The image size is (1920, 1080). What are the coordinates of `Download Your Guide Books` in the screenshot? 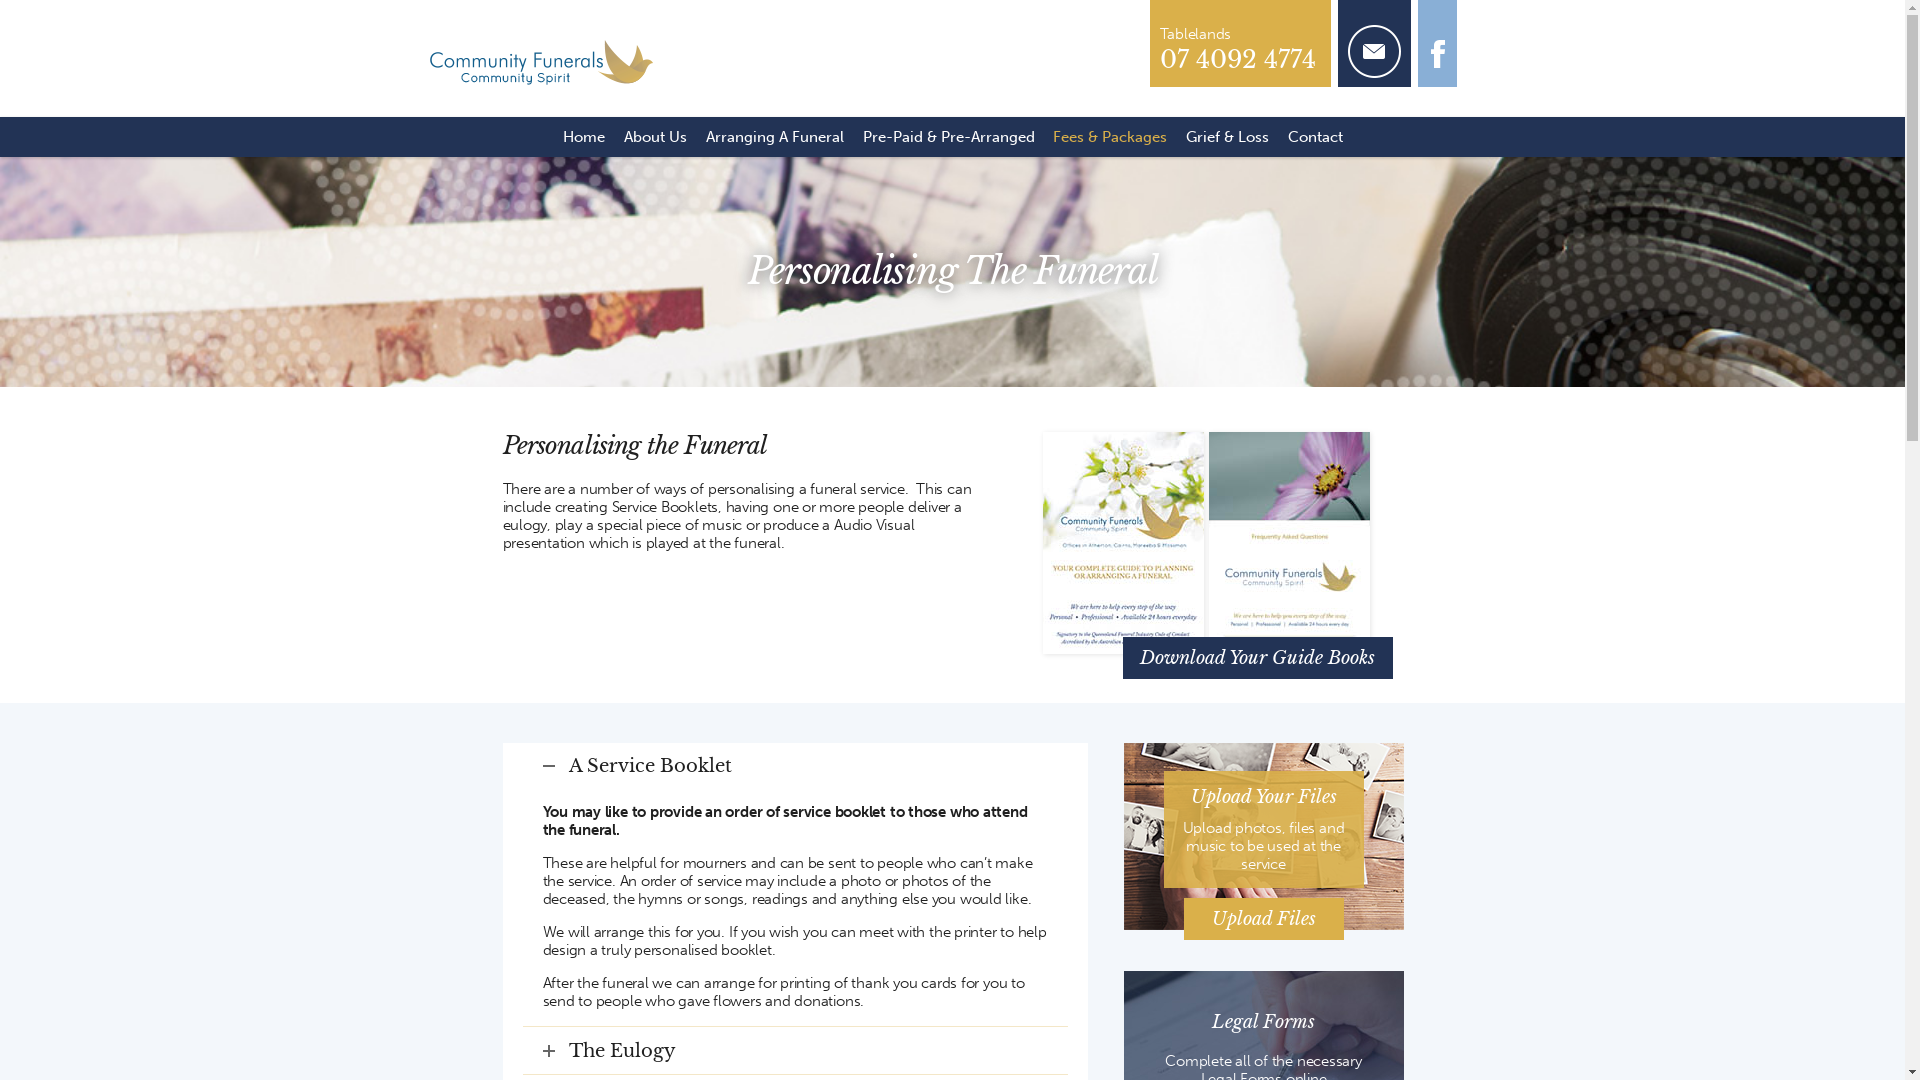 It's located at (1257, 658).